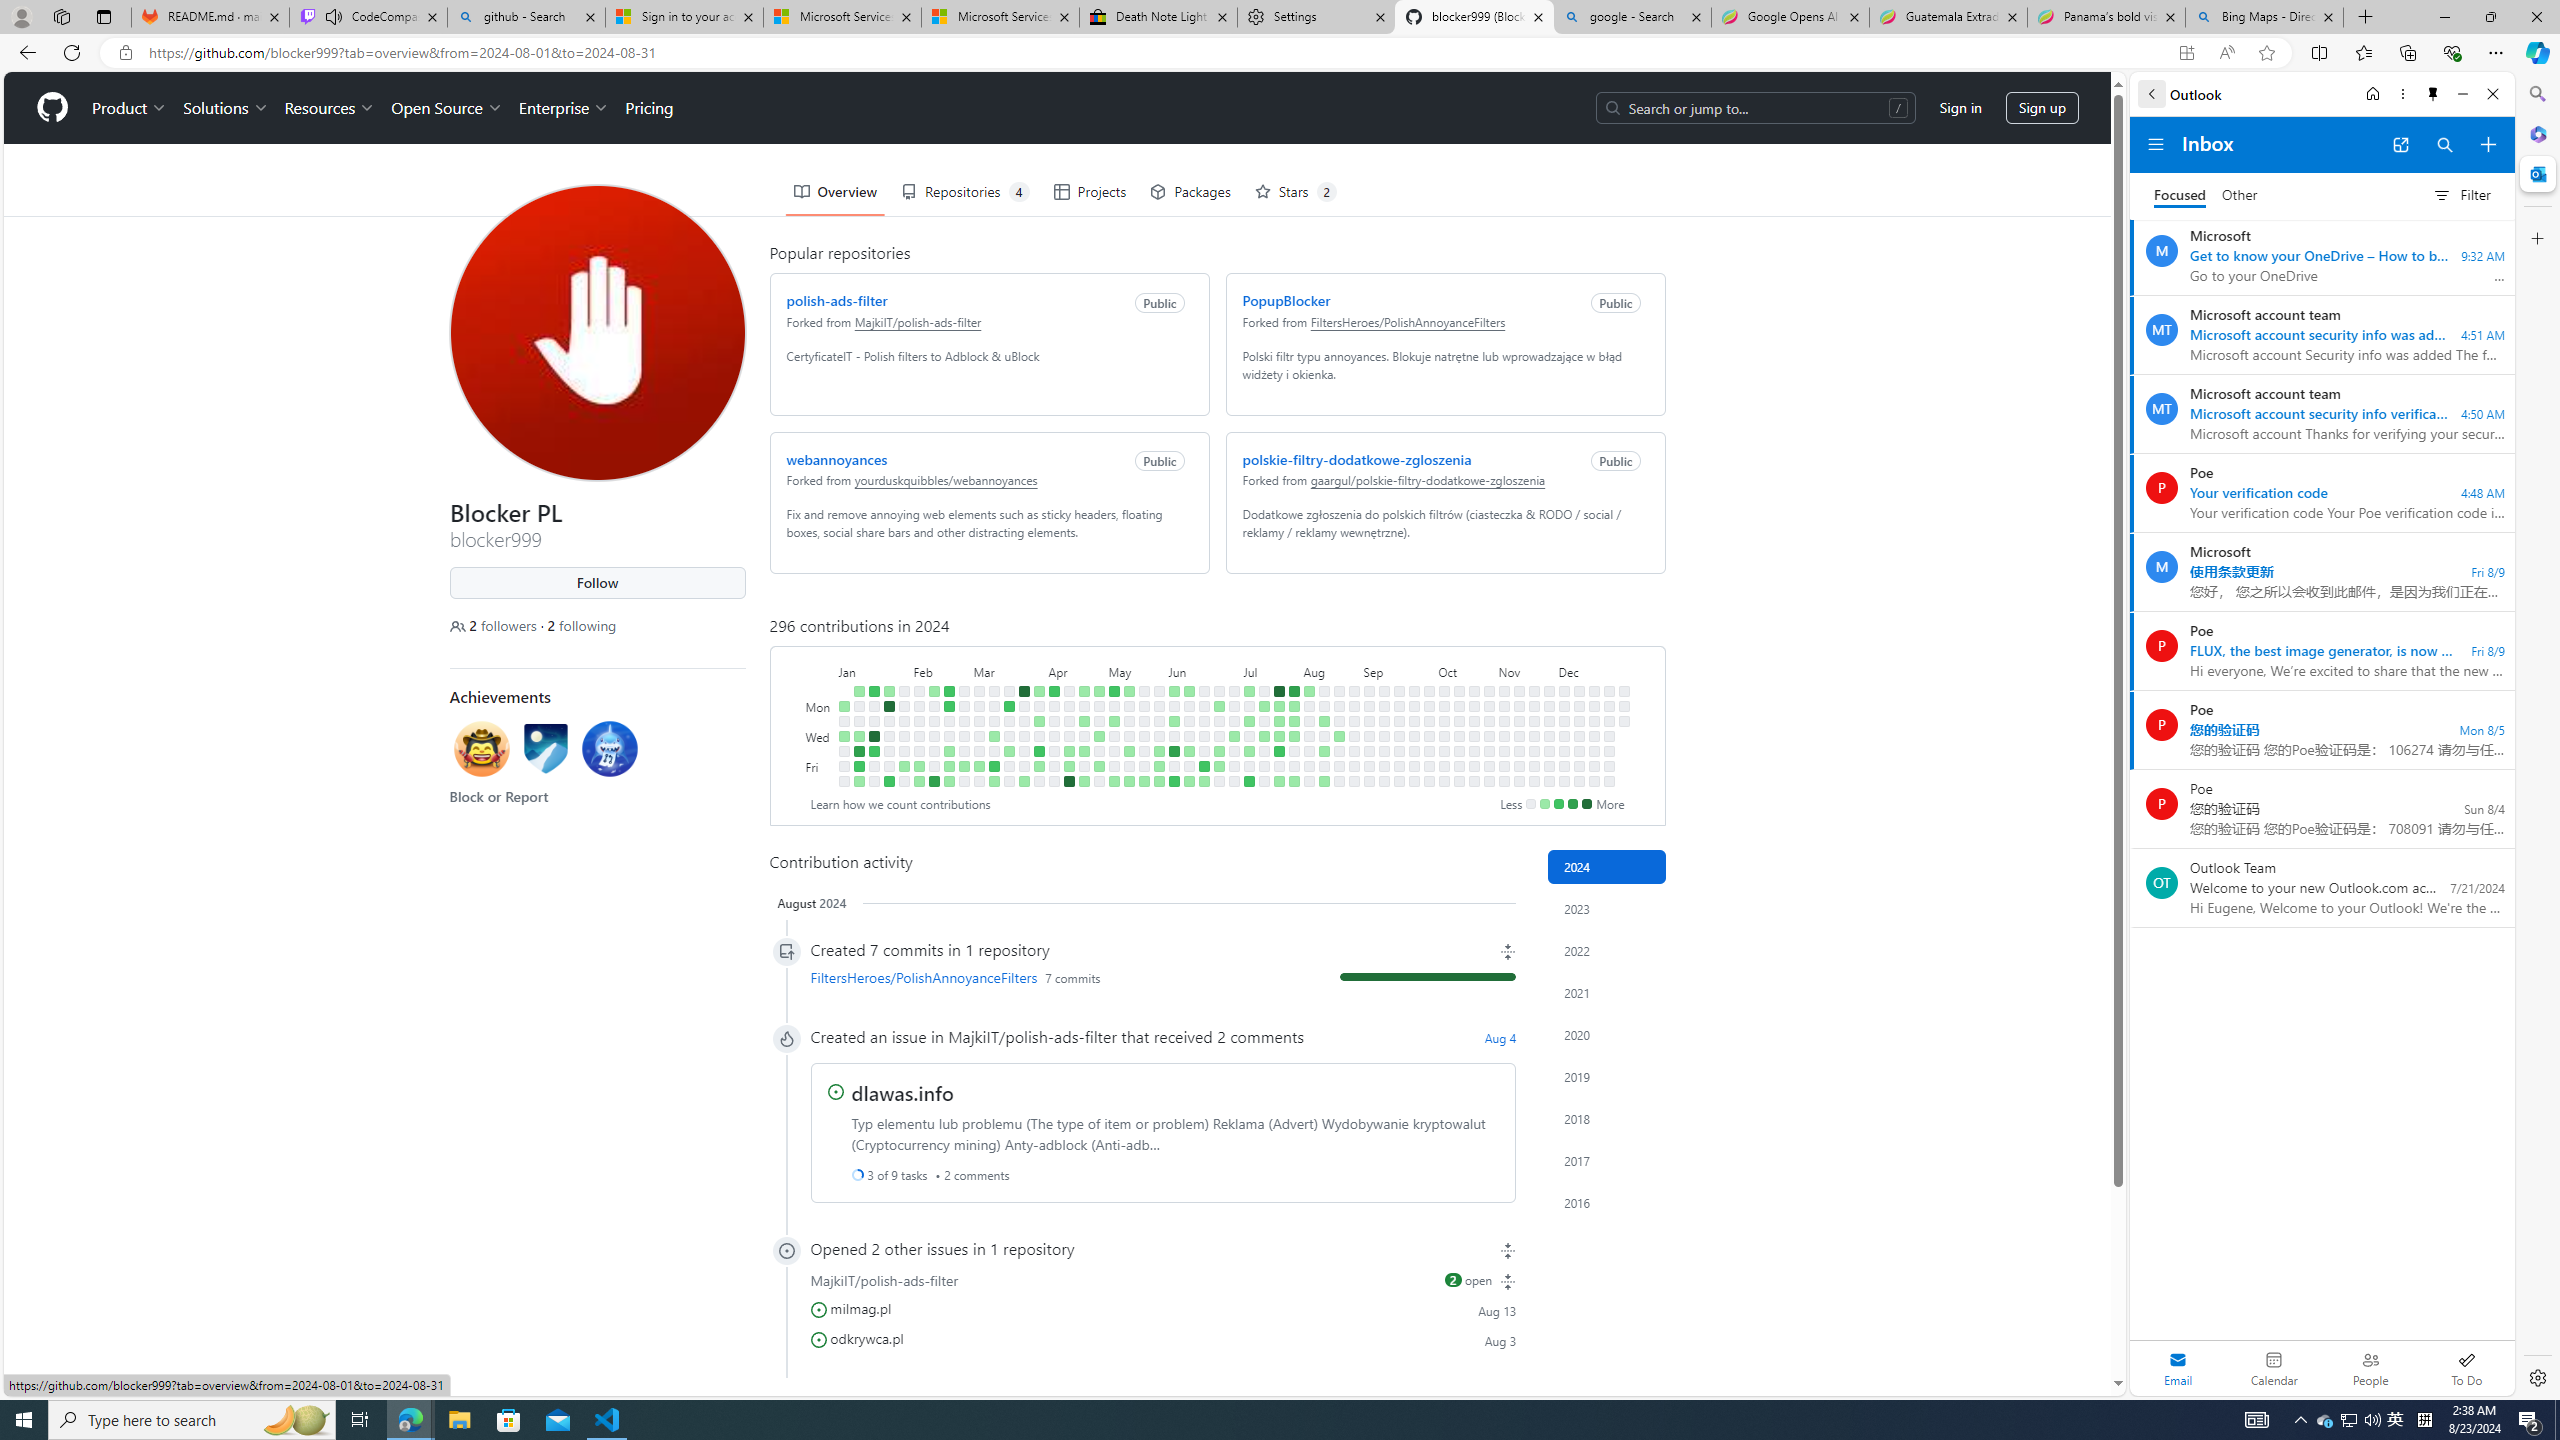 The height and width of the screenshot is (1440, 2560). What do you see at coordinates (1076, 670) in the screenshot?
I see `April` at bounding box center [1076, 670].